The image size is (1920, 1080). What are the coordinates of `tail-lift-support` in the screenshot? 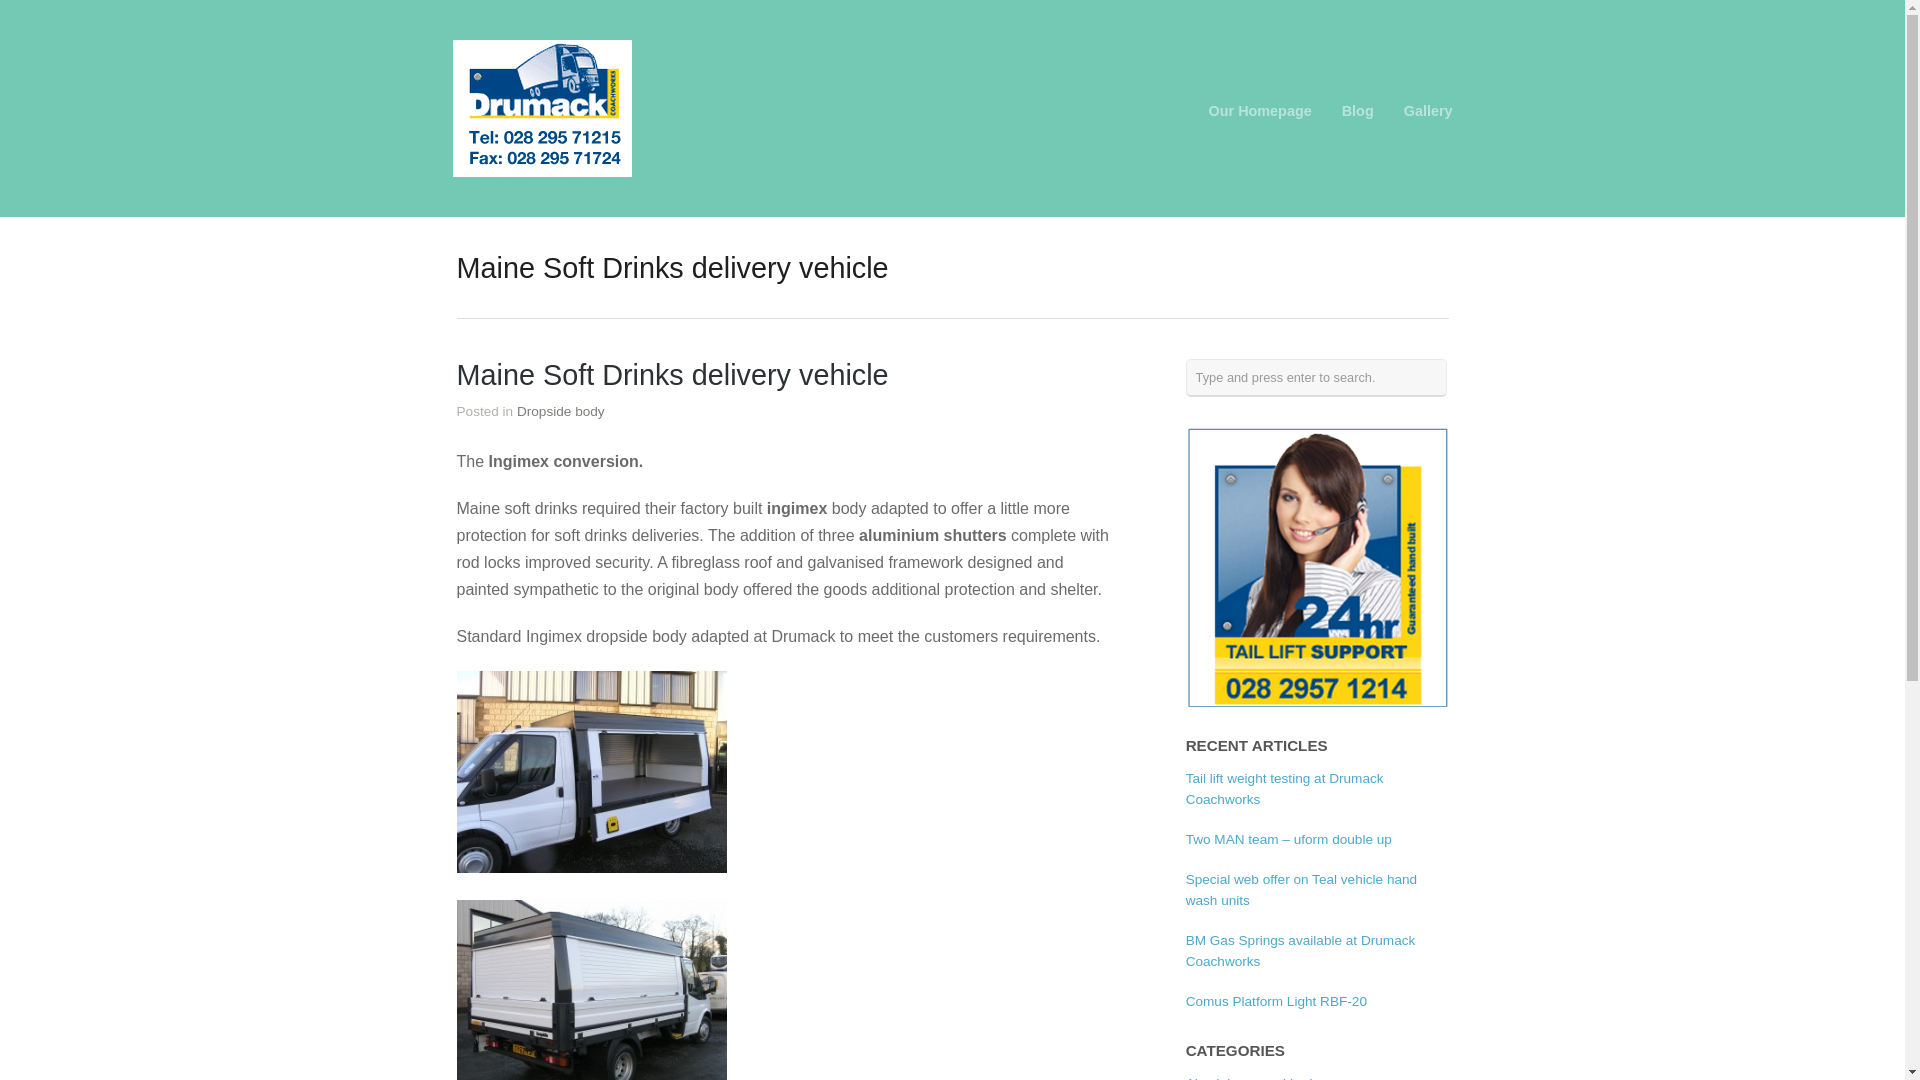 It's located at (1318, 566).